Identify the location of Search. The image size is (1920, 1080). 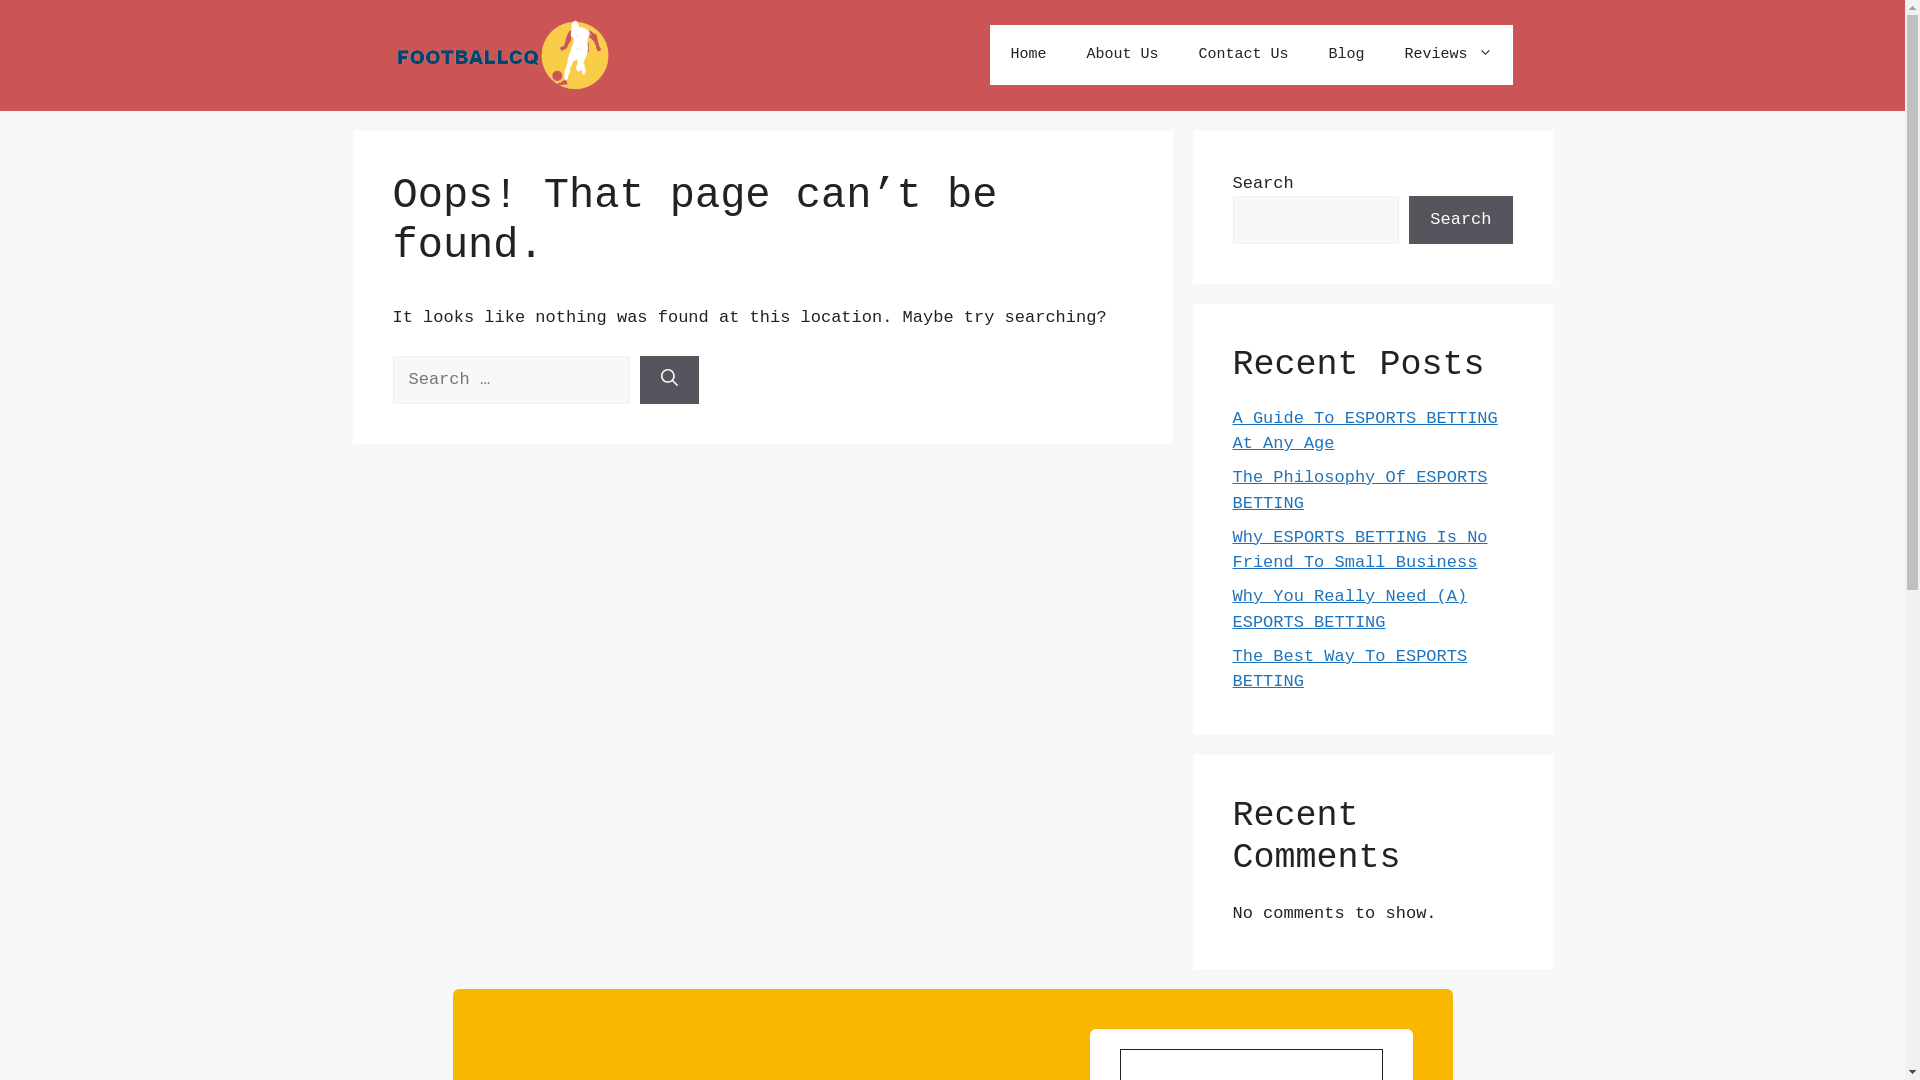
(1460, 220).